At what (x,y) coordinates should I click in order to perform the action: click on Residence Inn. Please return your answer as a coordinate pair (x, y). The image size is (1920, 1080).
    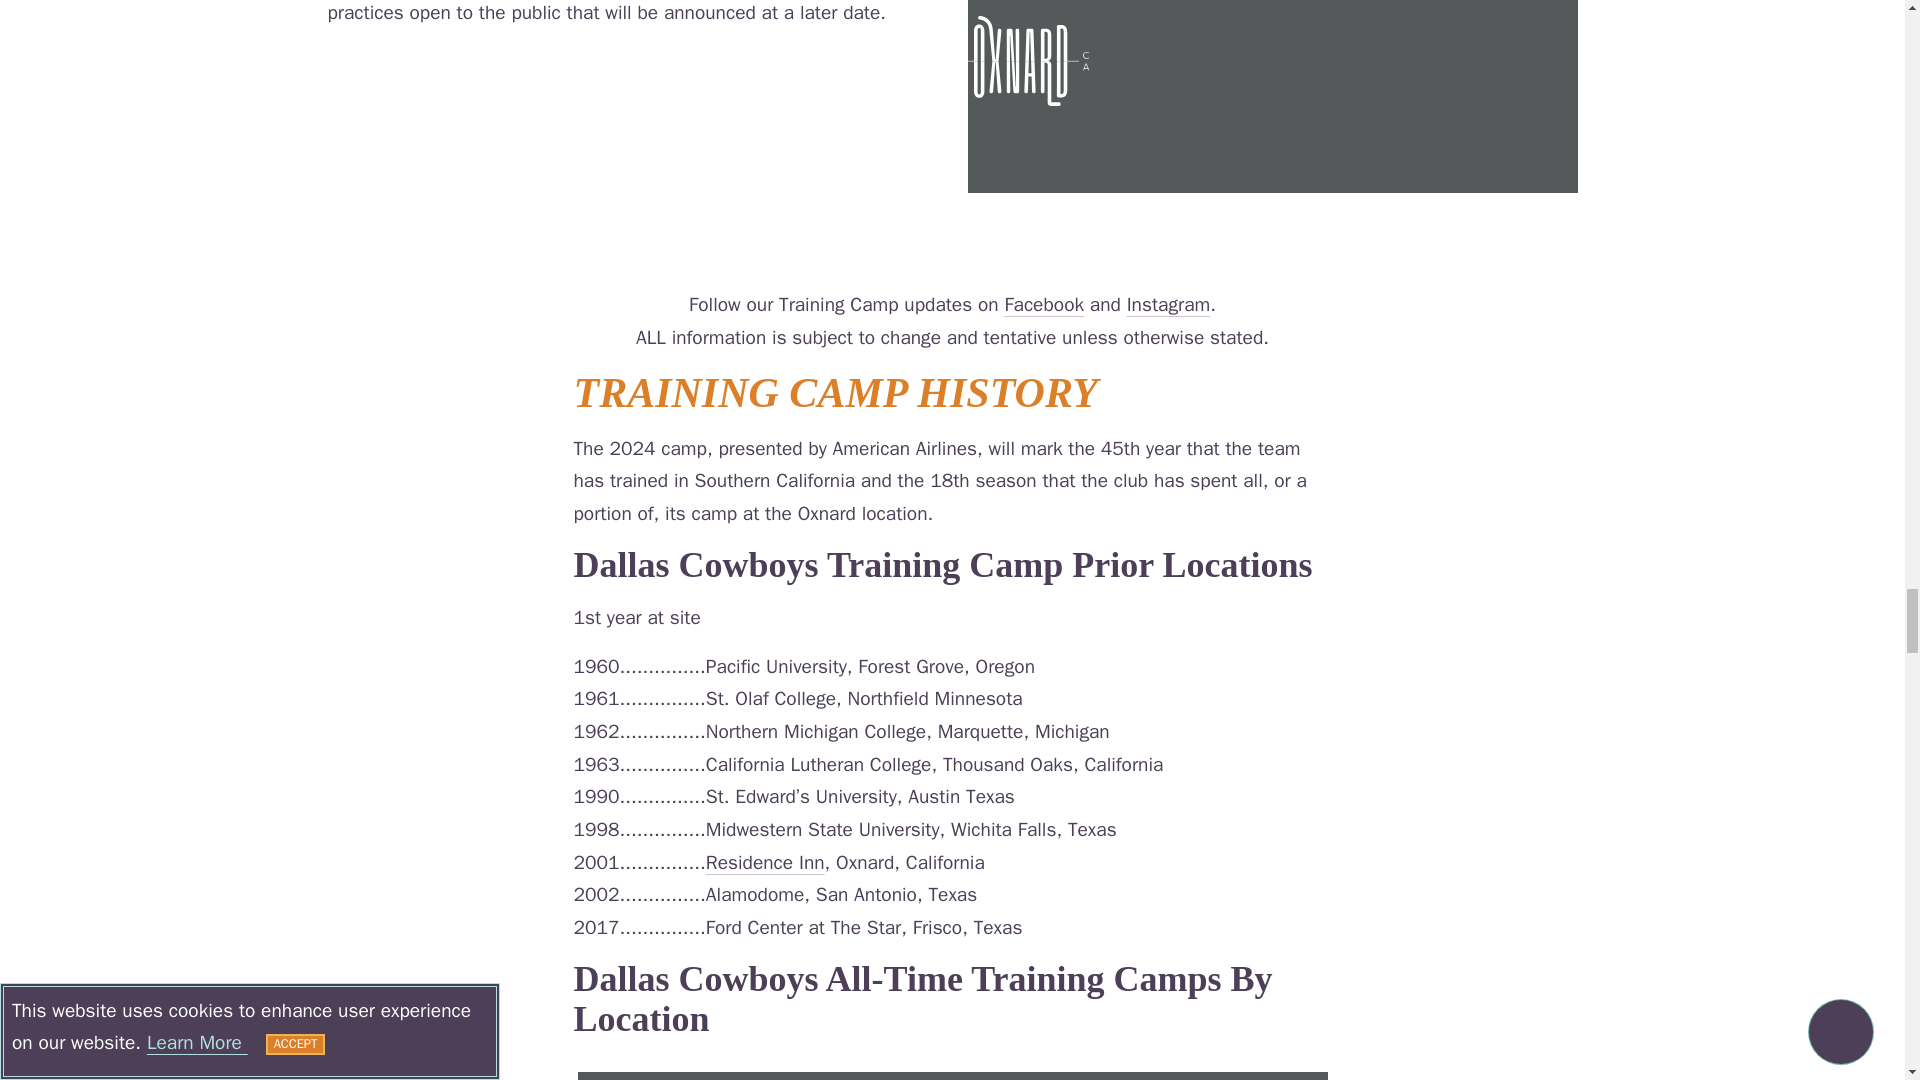
    Looking at the image, I should click on (766, 861).